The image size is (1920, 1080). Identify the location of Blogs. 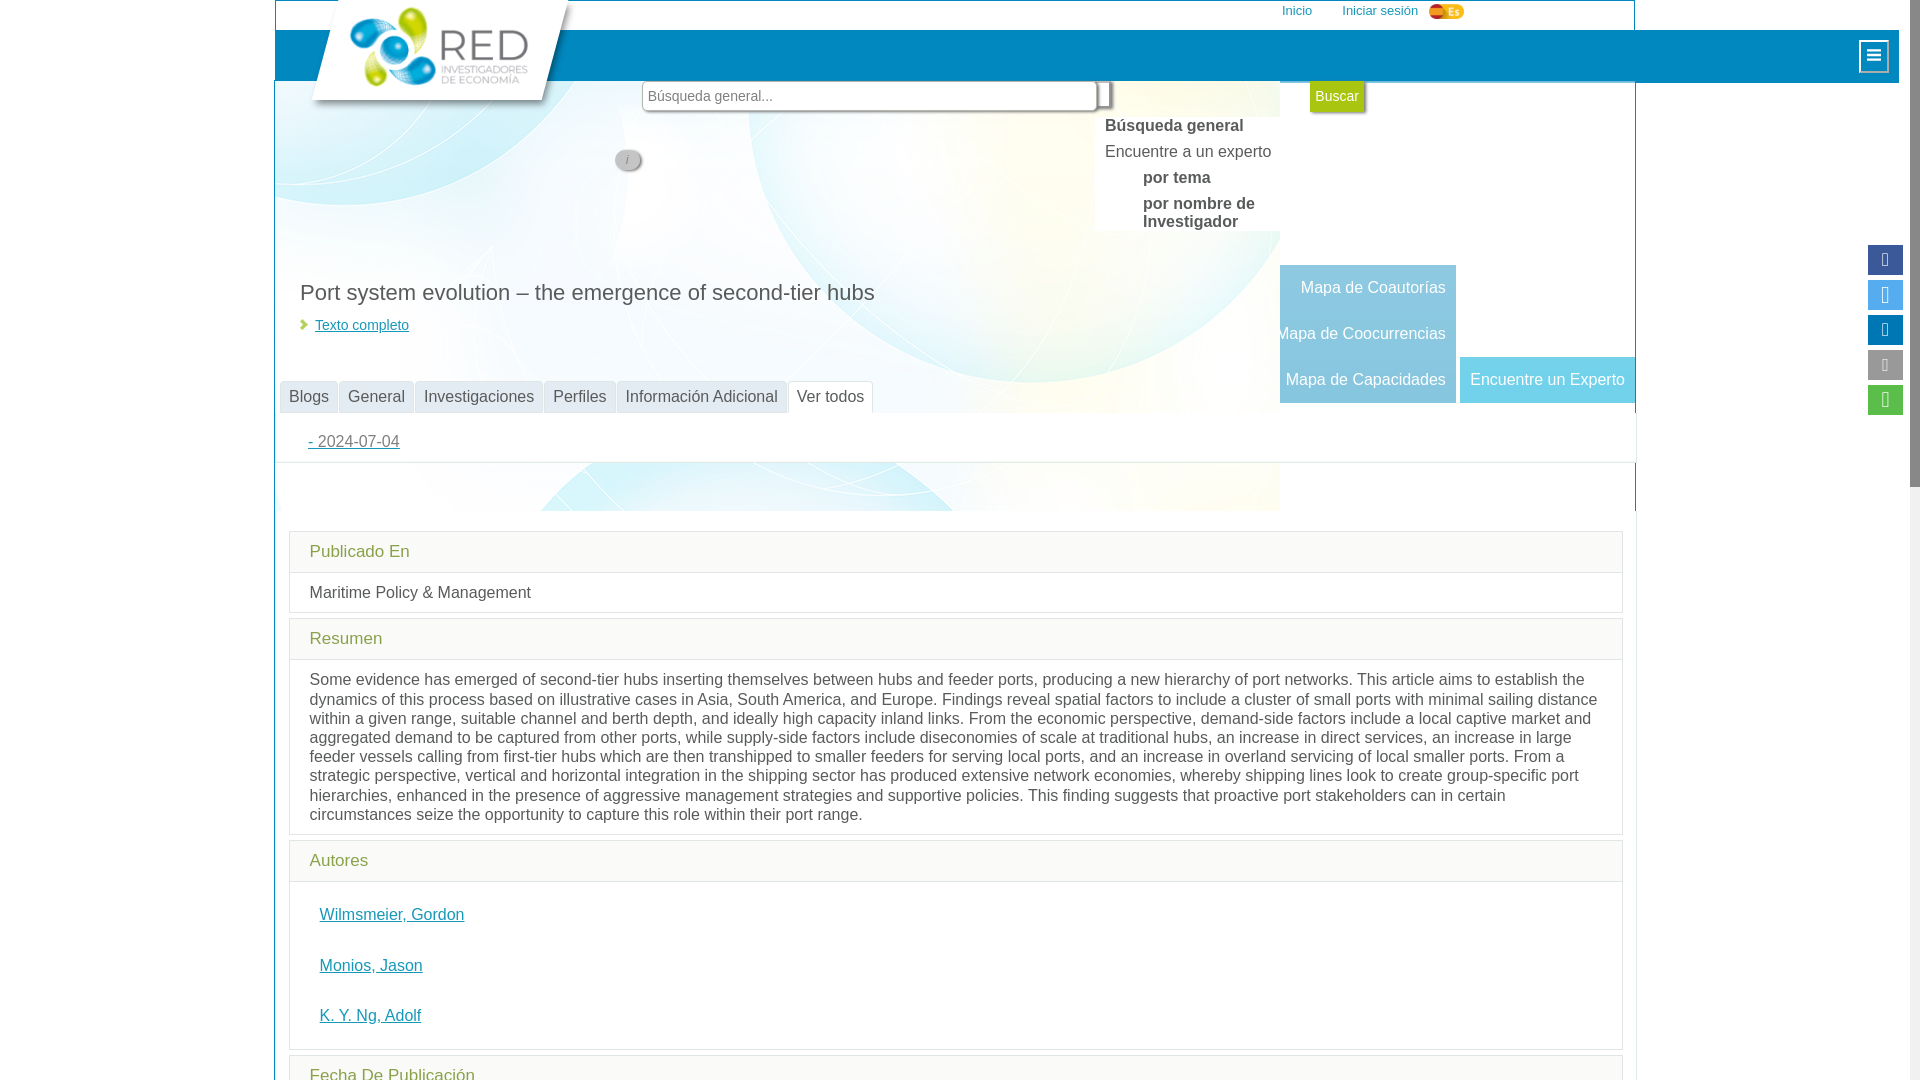
(659, 380).